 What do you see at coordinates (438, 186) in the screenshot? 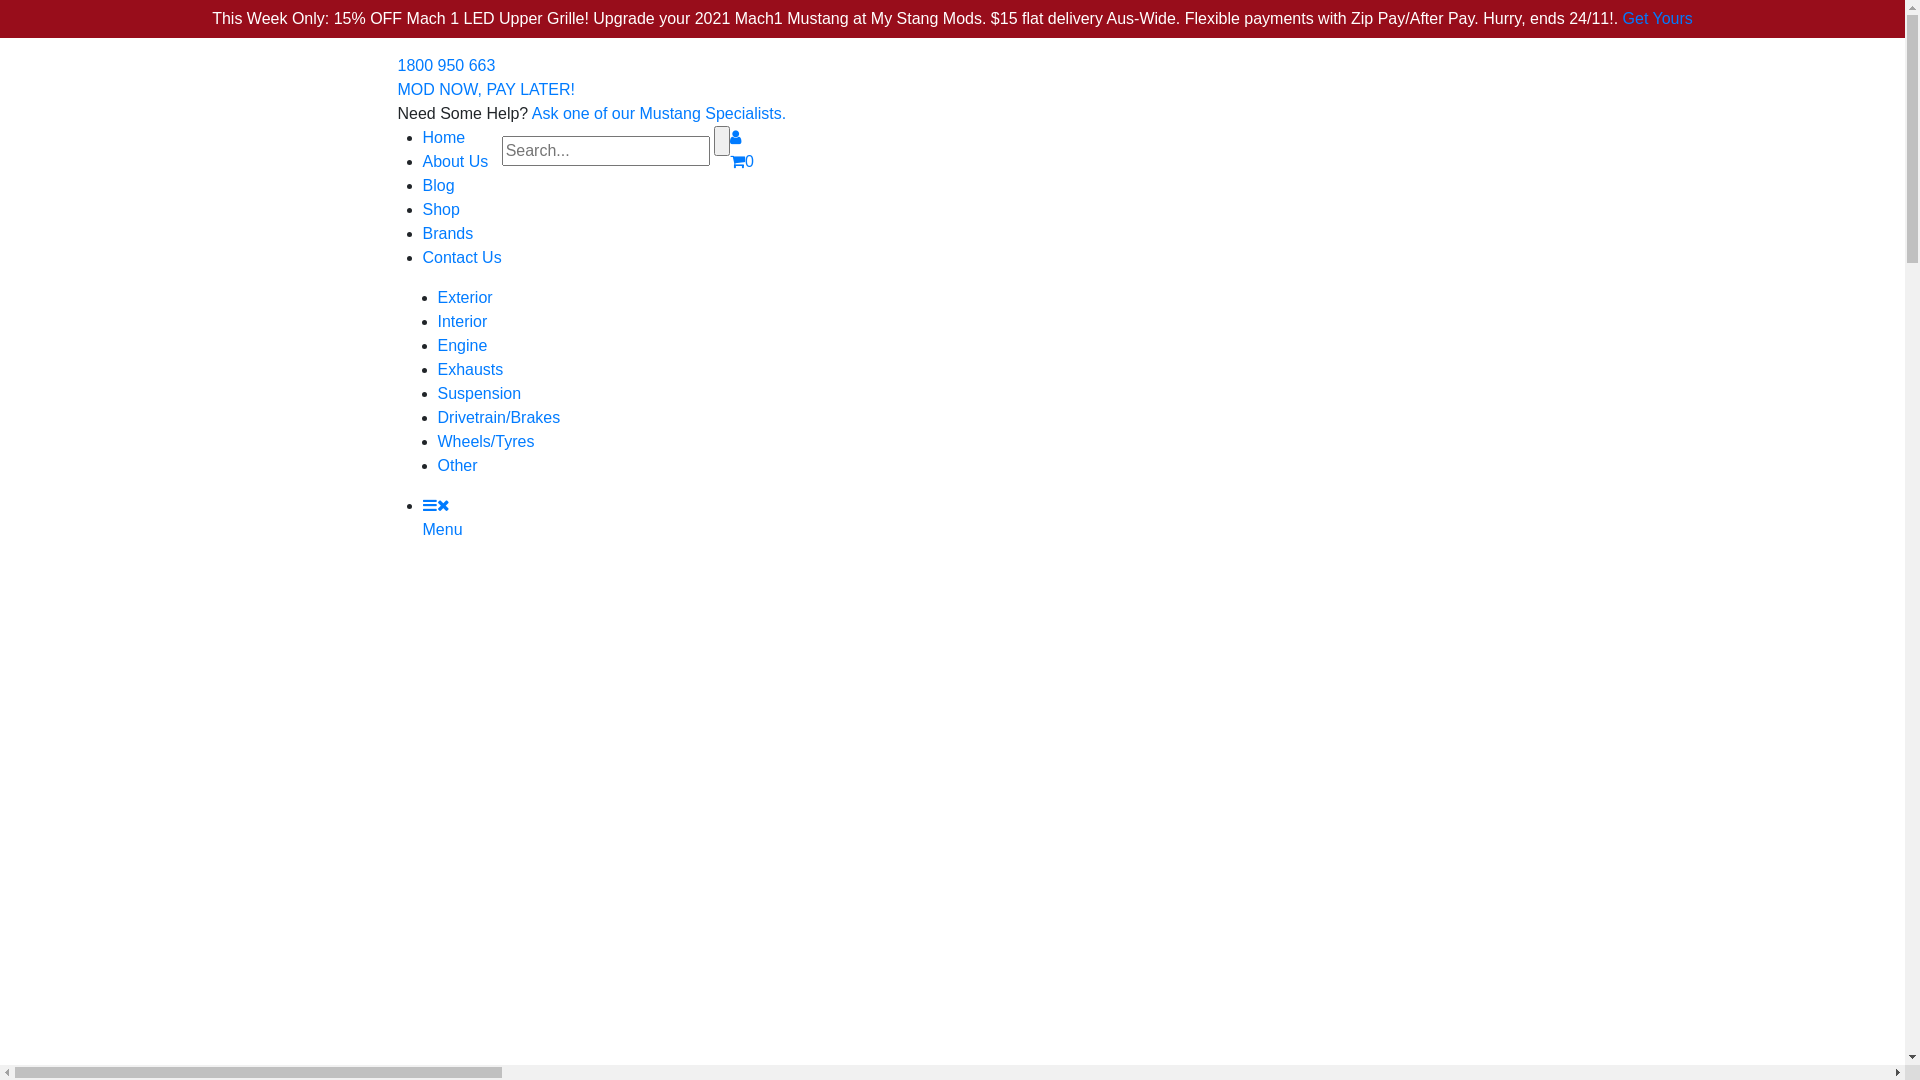
I see `Blog` at bounding box center [438, 186].